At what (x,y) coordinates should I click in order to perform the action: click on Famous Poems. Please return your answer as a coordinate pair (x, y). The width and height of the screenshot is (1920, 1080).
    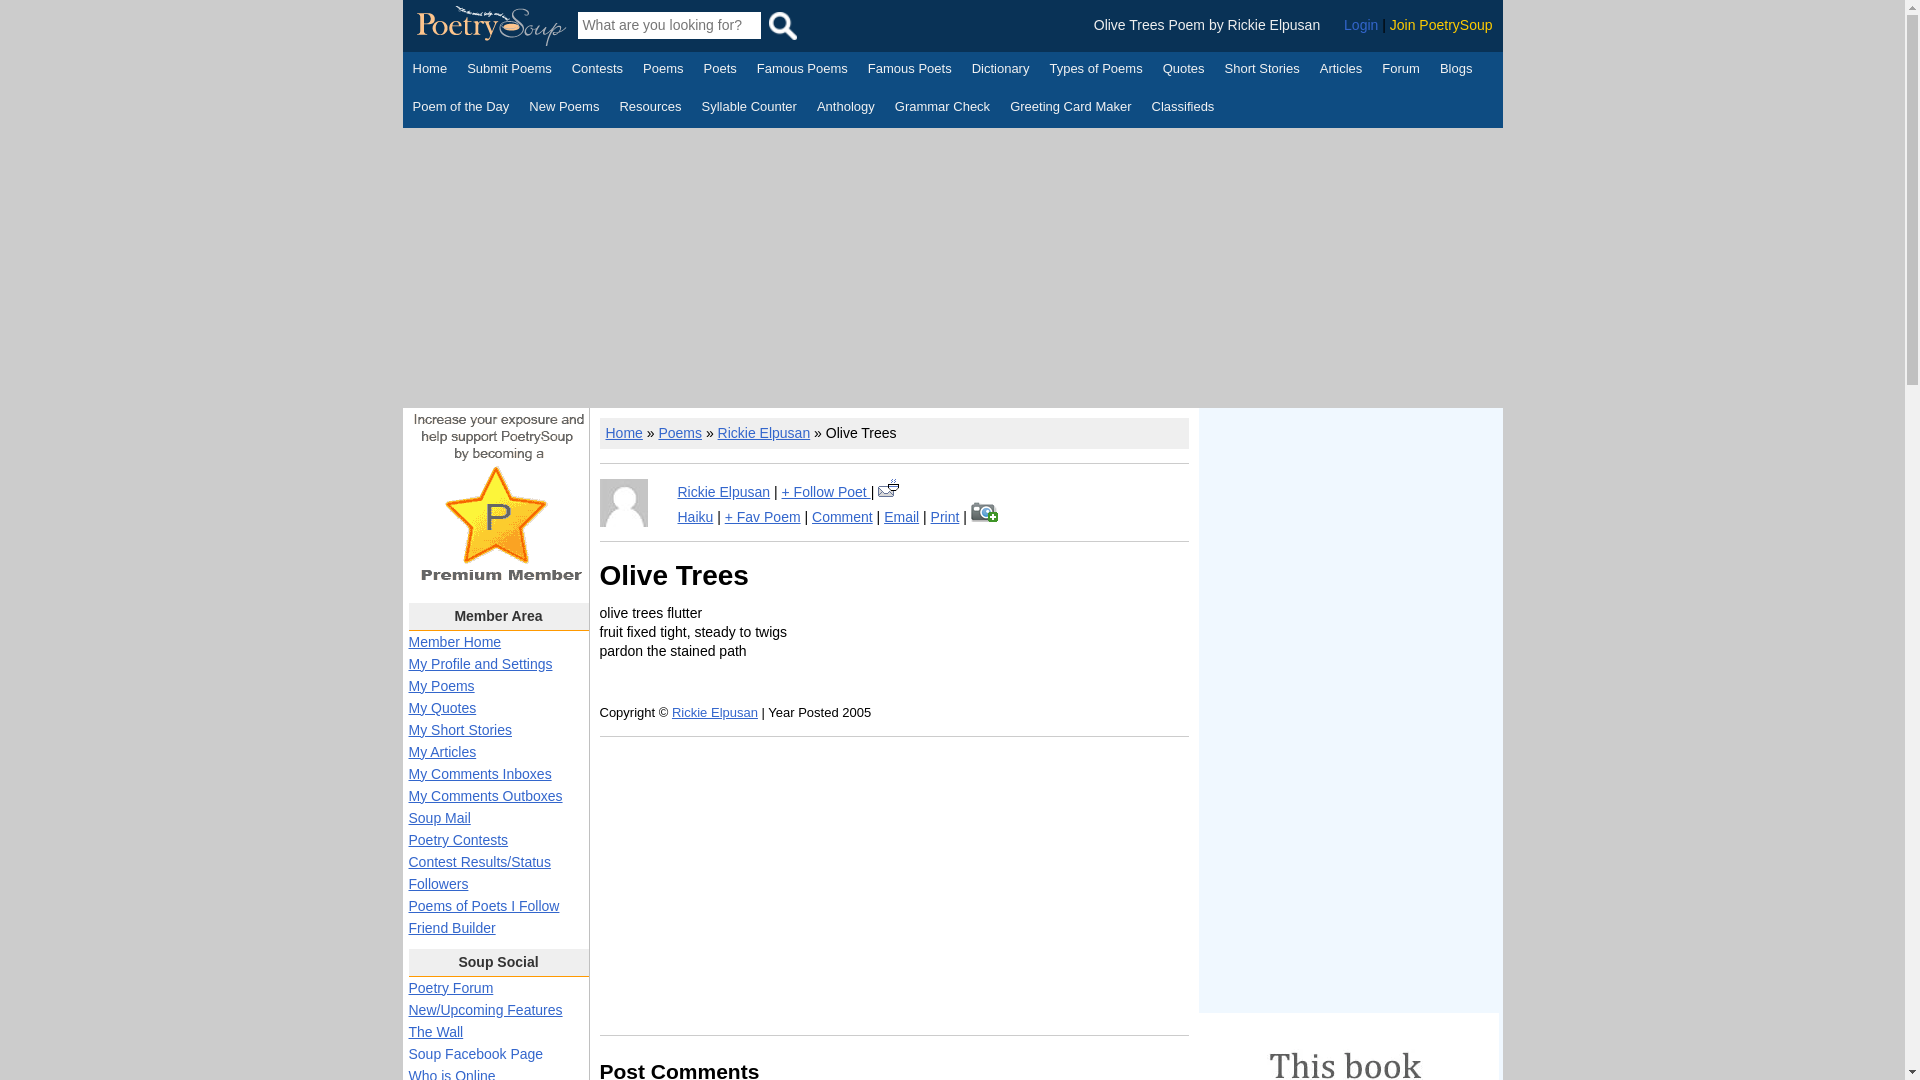
    Looking at the image, I should click on (802, 71).